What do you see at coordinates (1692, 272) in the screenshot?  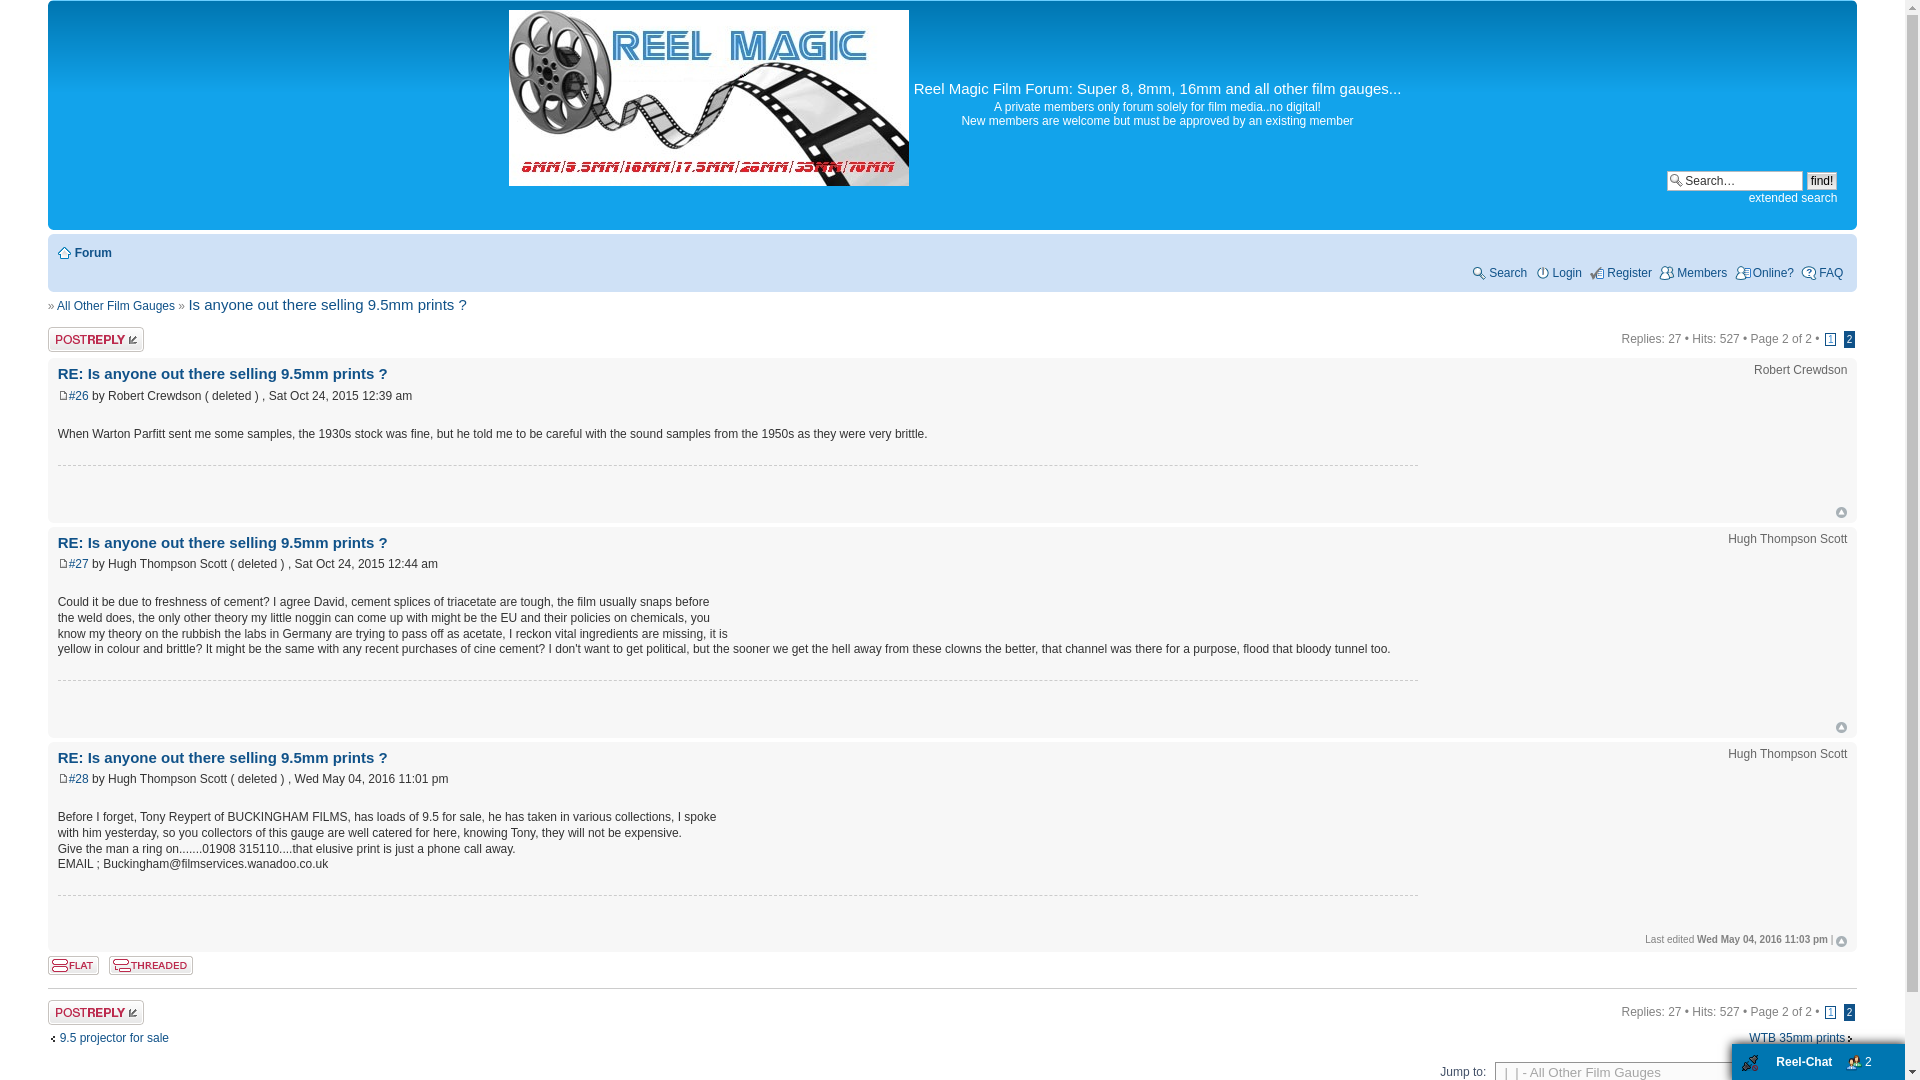 I see `Members` at bounding box center [1692, 272].